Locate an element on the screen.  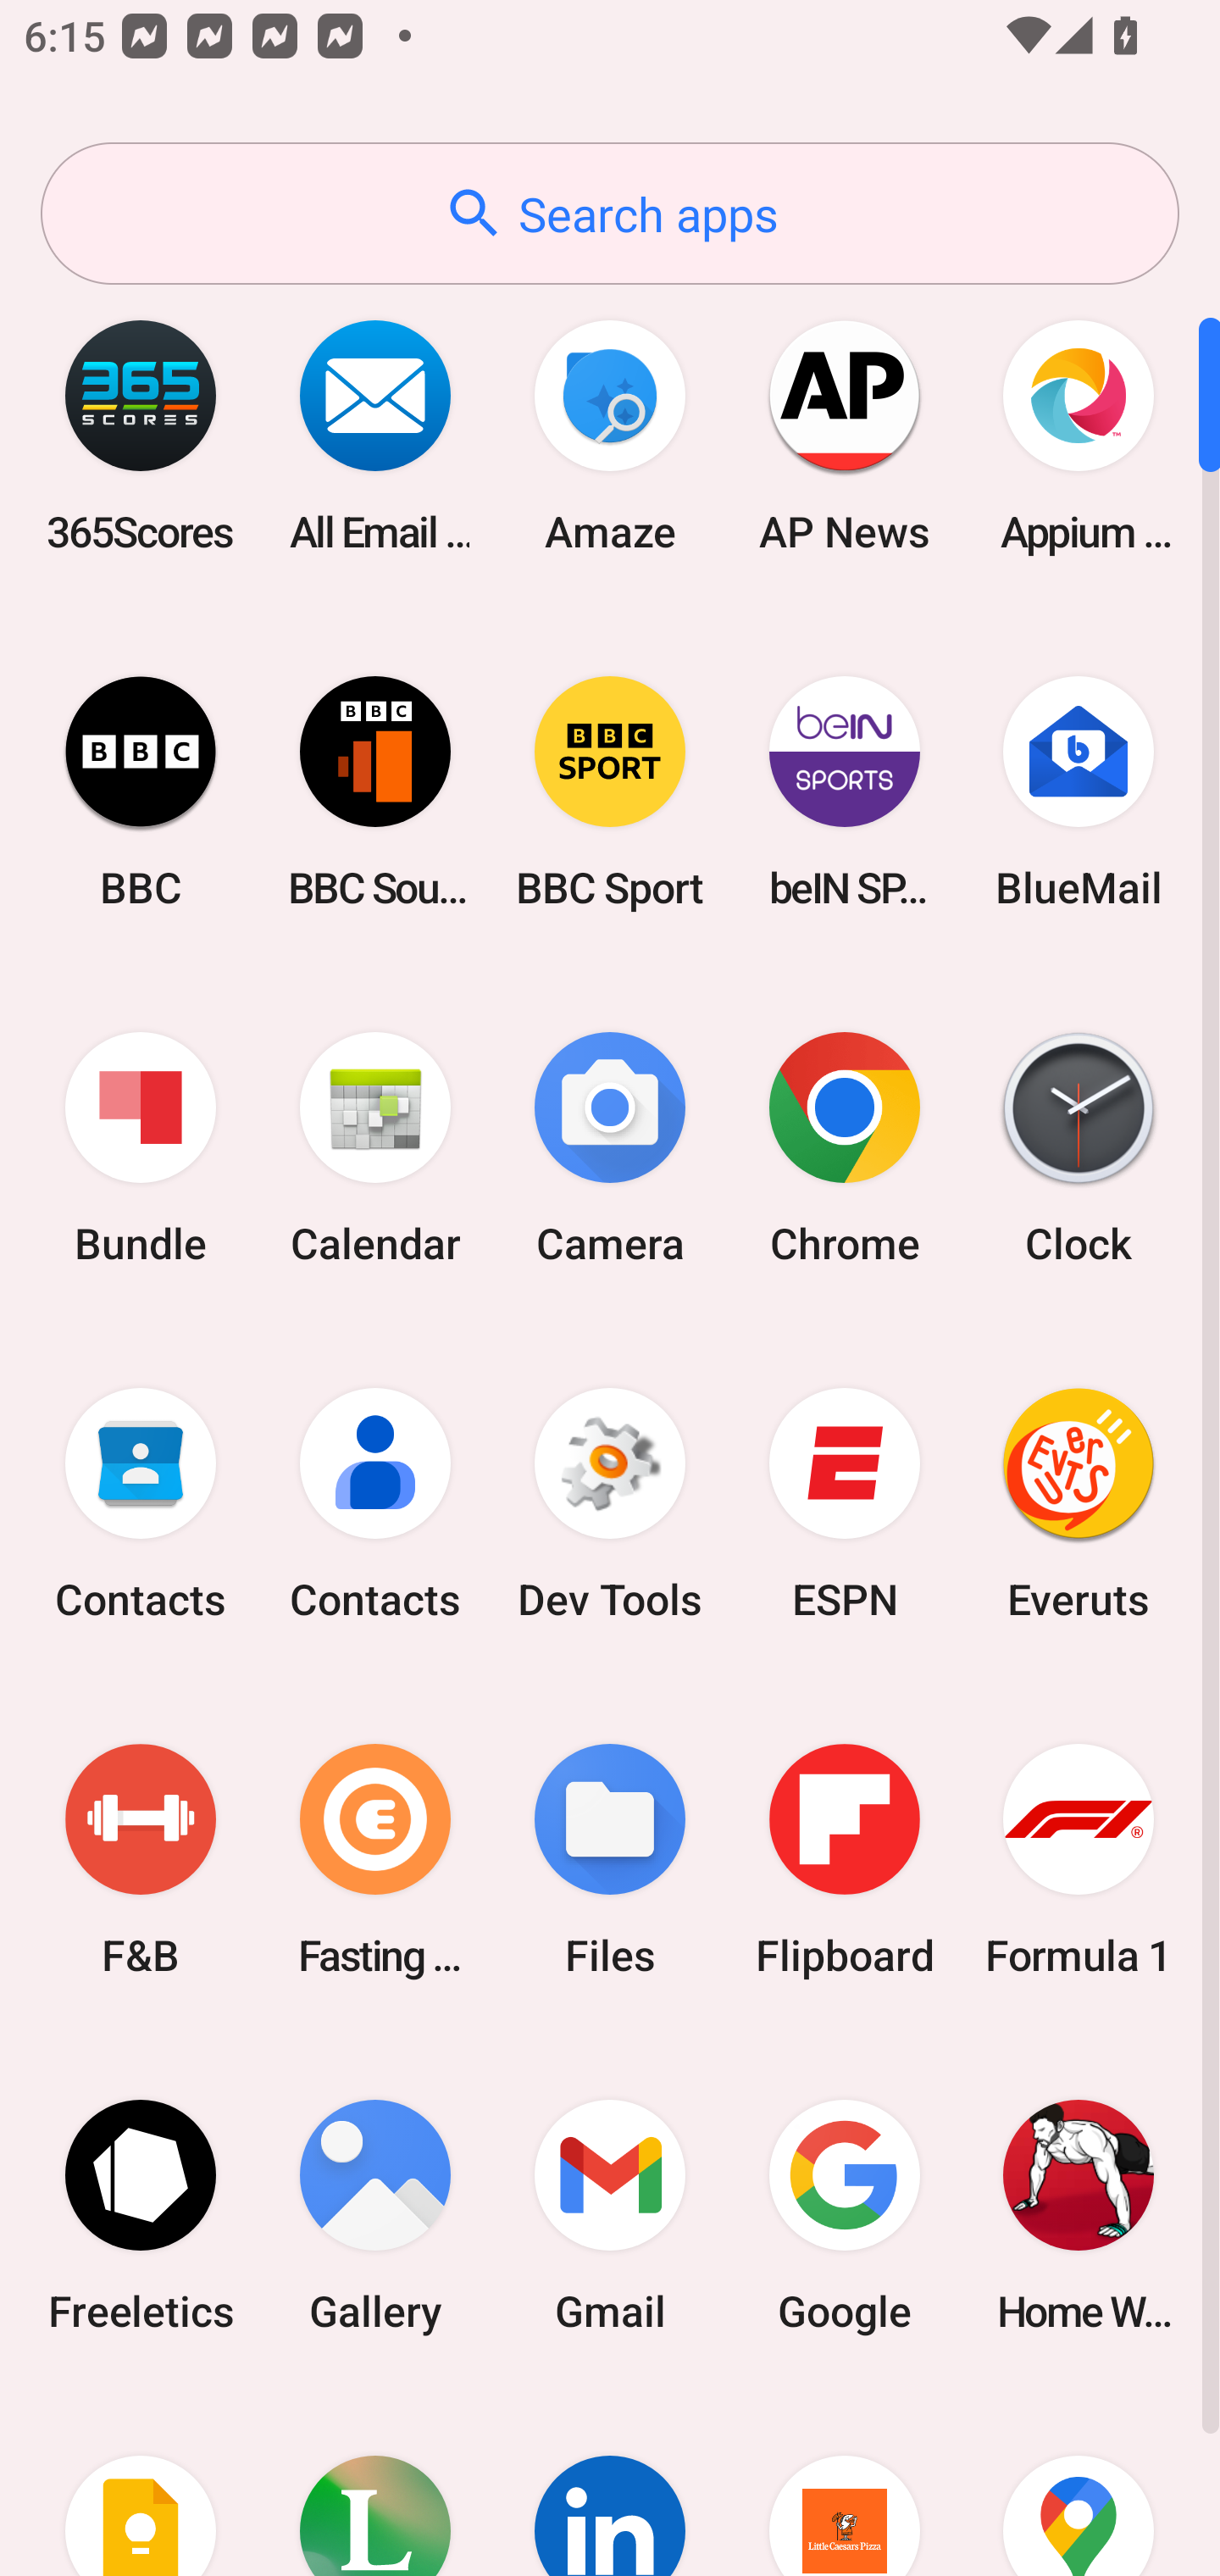
Fasting Coach is located at coordinates (375, 1859).